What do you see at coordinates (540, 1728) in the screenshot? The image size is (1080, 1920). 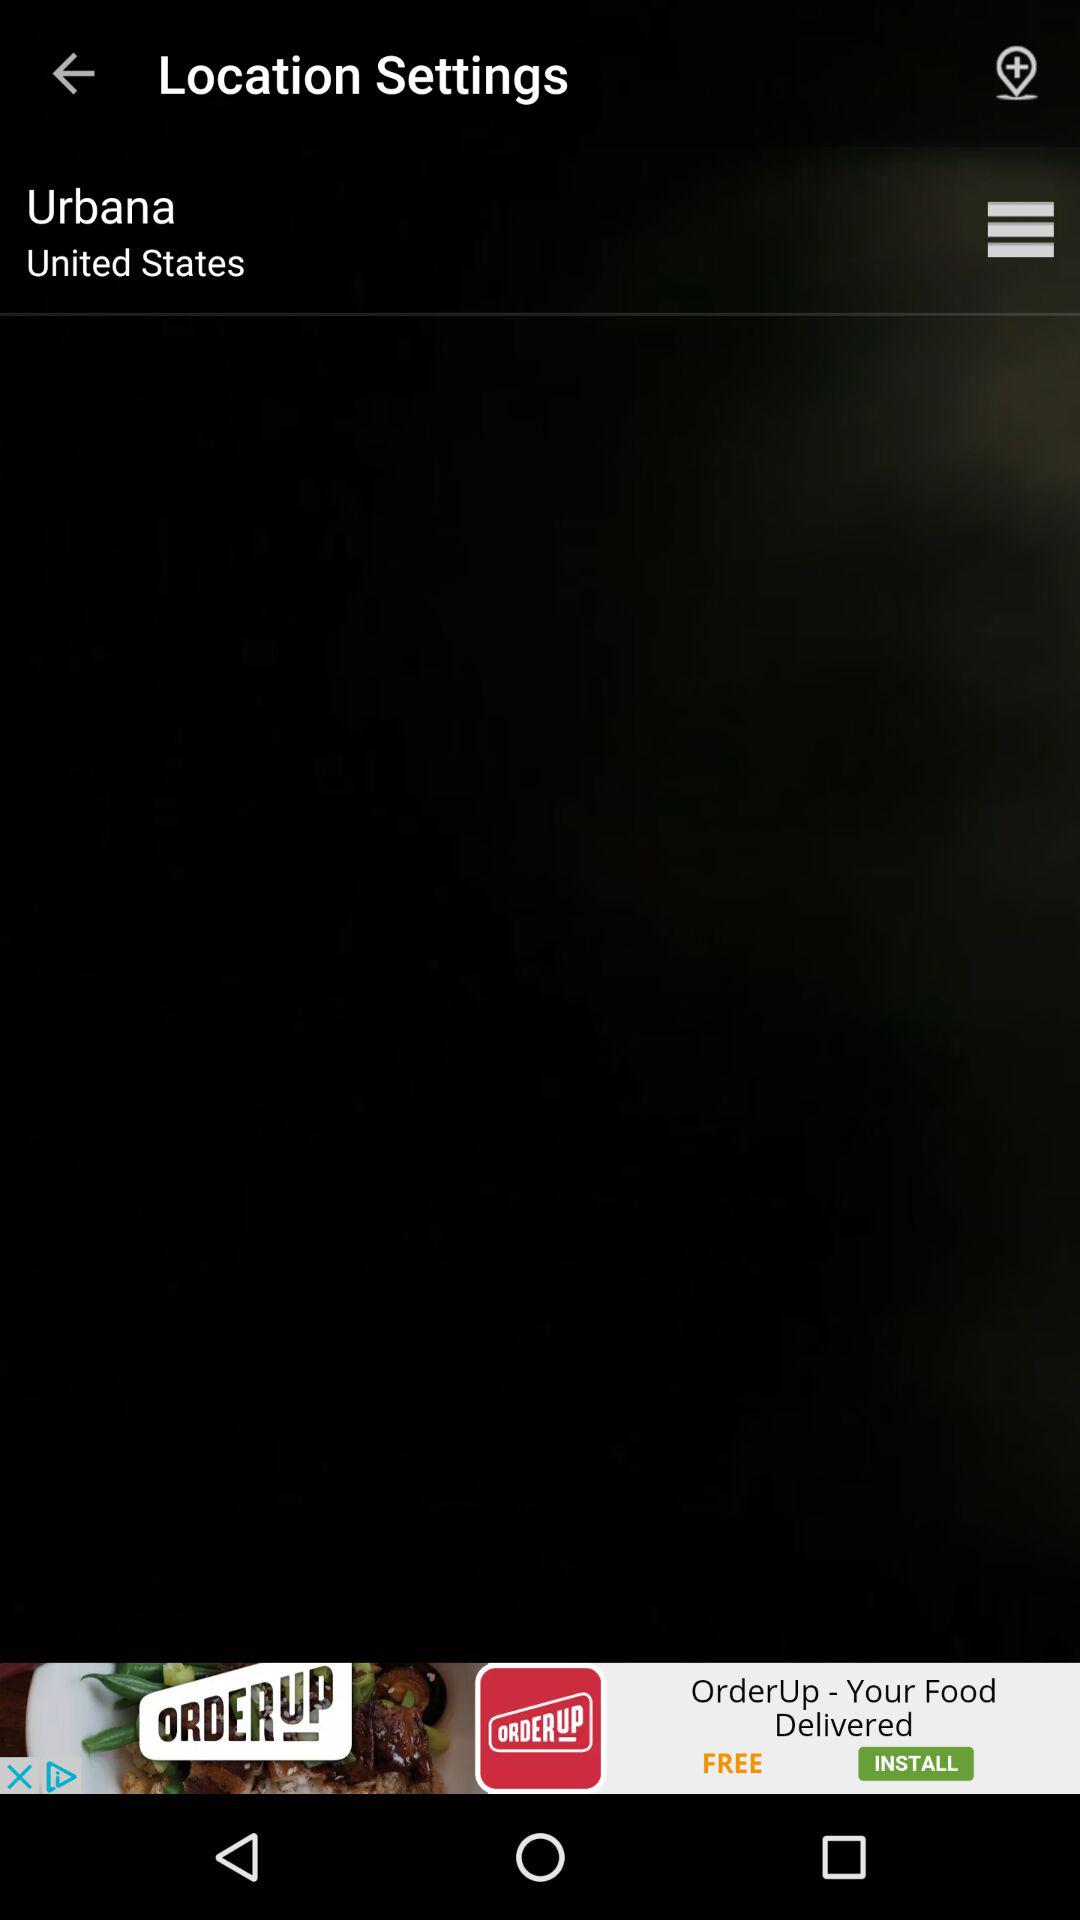 I see `link to advertisement` at bounding box center [540, 1728].